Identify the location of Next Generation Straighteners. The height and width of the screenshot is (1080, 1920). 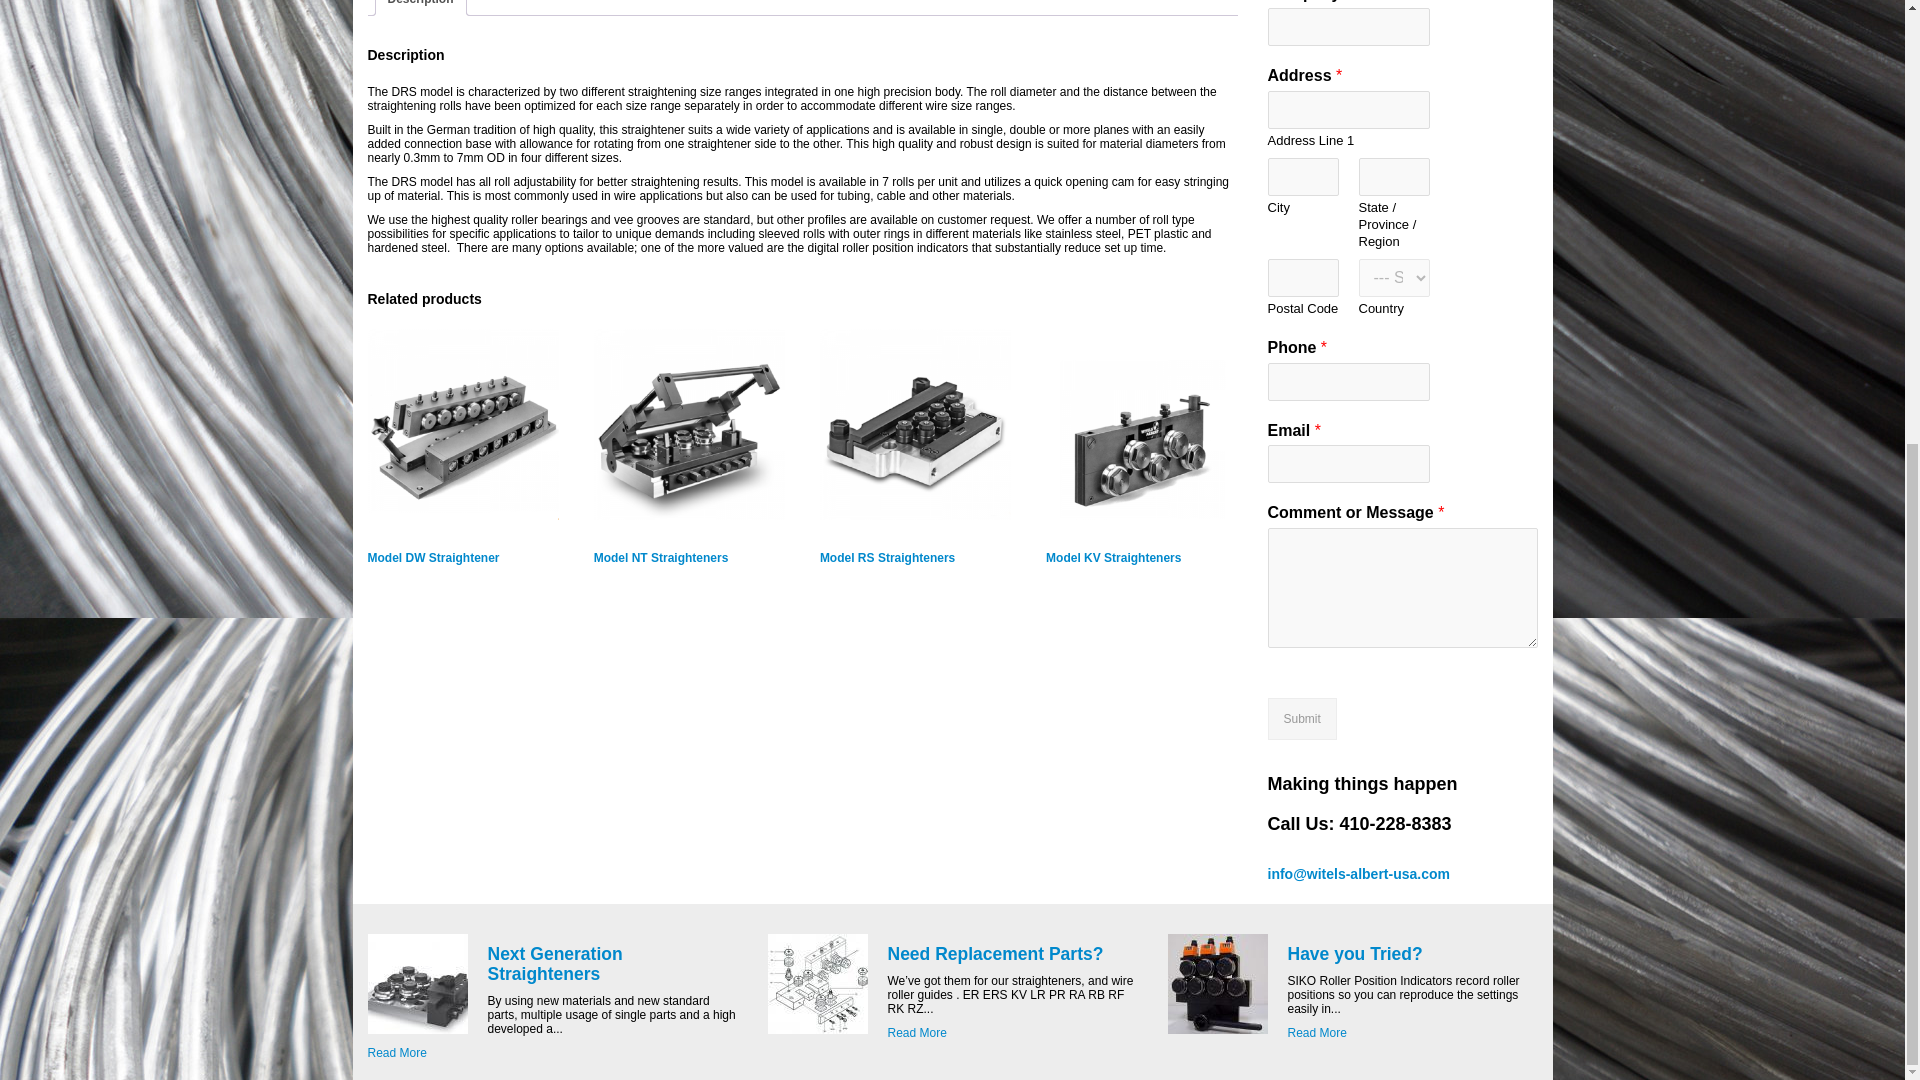
(554, 963).